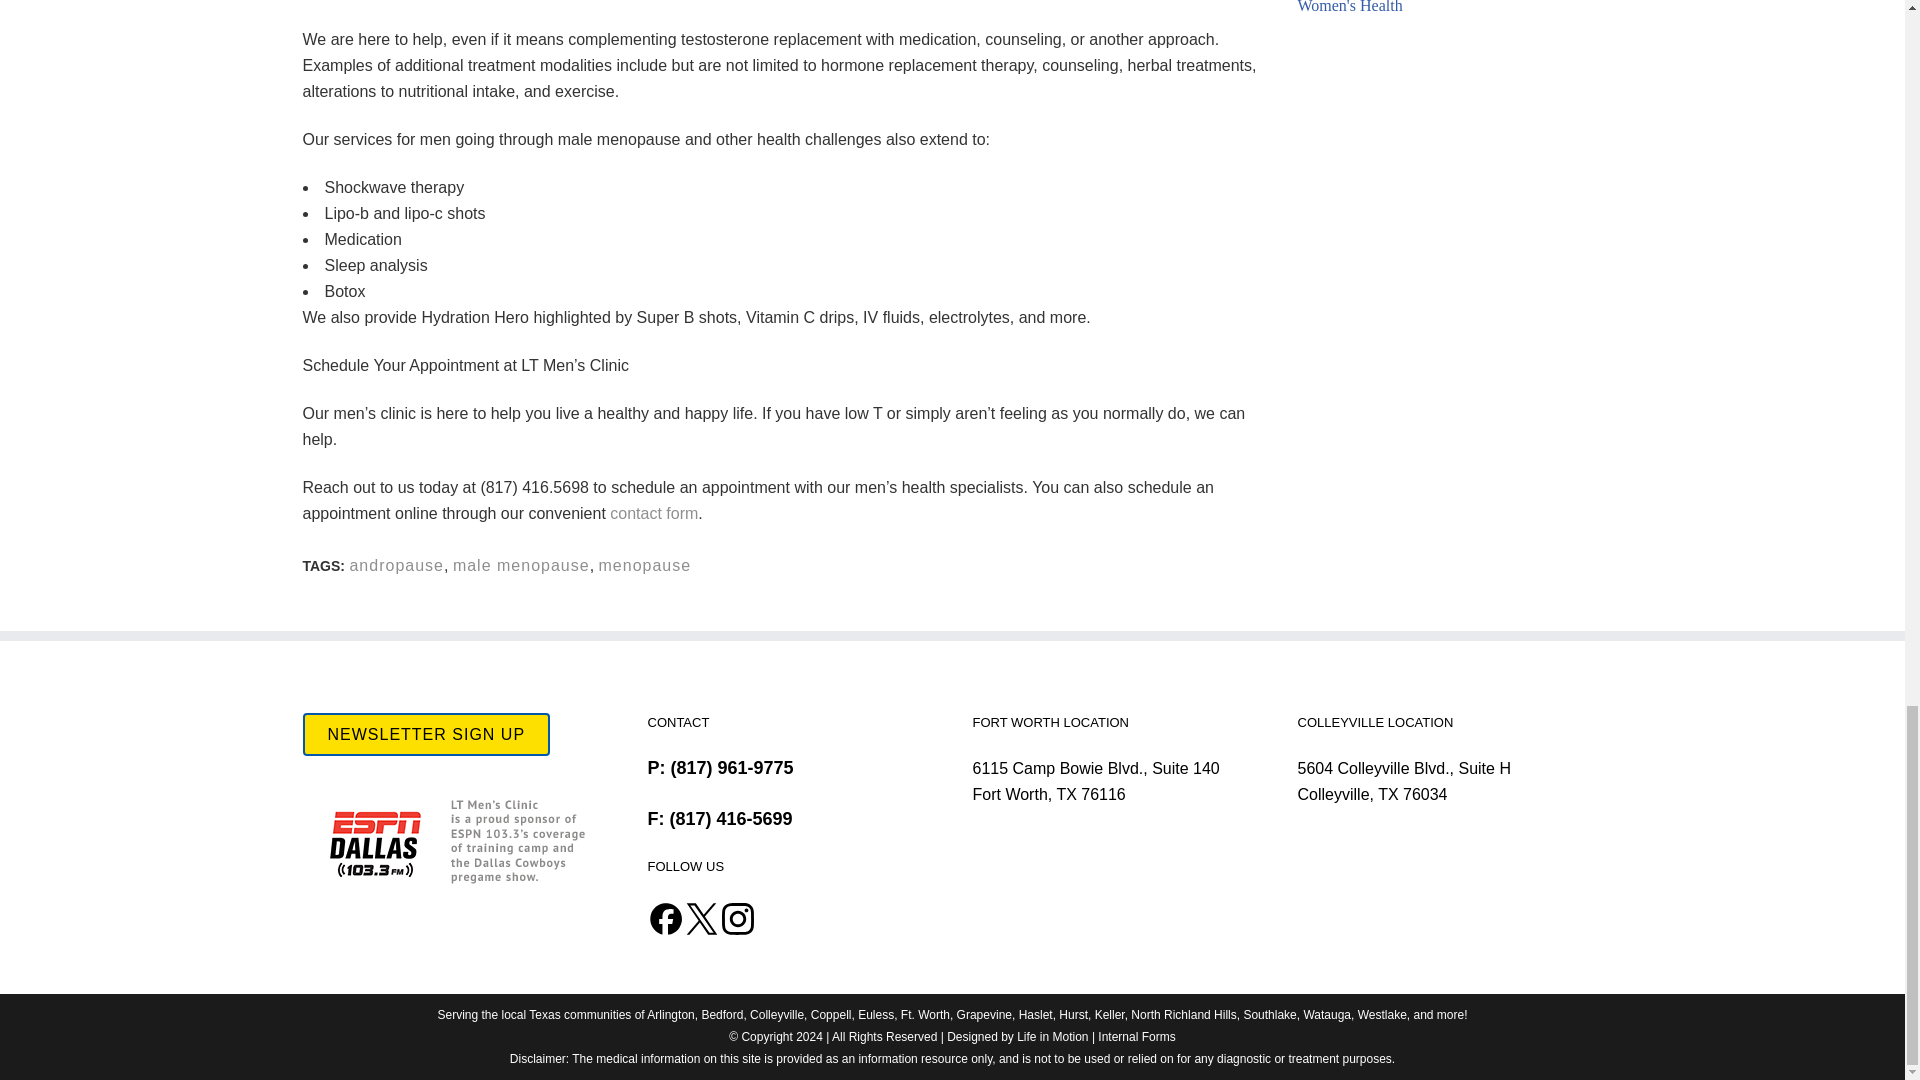 This screenshot has height=1080, width=1920. Describe the element at coordinates (738, 931) in the screenshot. I see `instagram` at that location.